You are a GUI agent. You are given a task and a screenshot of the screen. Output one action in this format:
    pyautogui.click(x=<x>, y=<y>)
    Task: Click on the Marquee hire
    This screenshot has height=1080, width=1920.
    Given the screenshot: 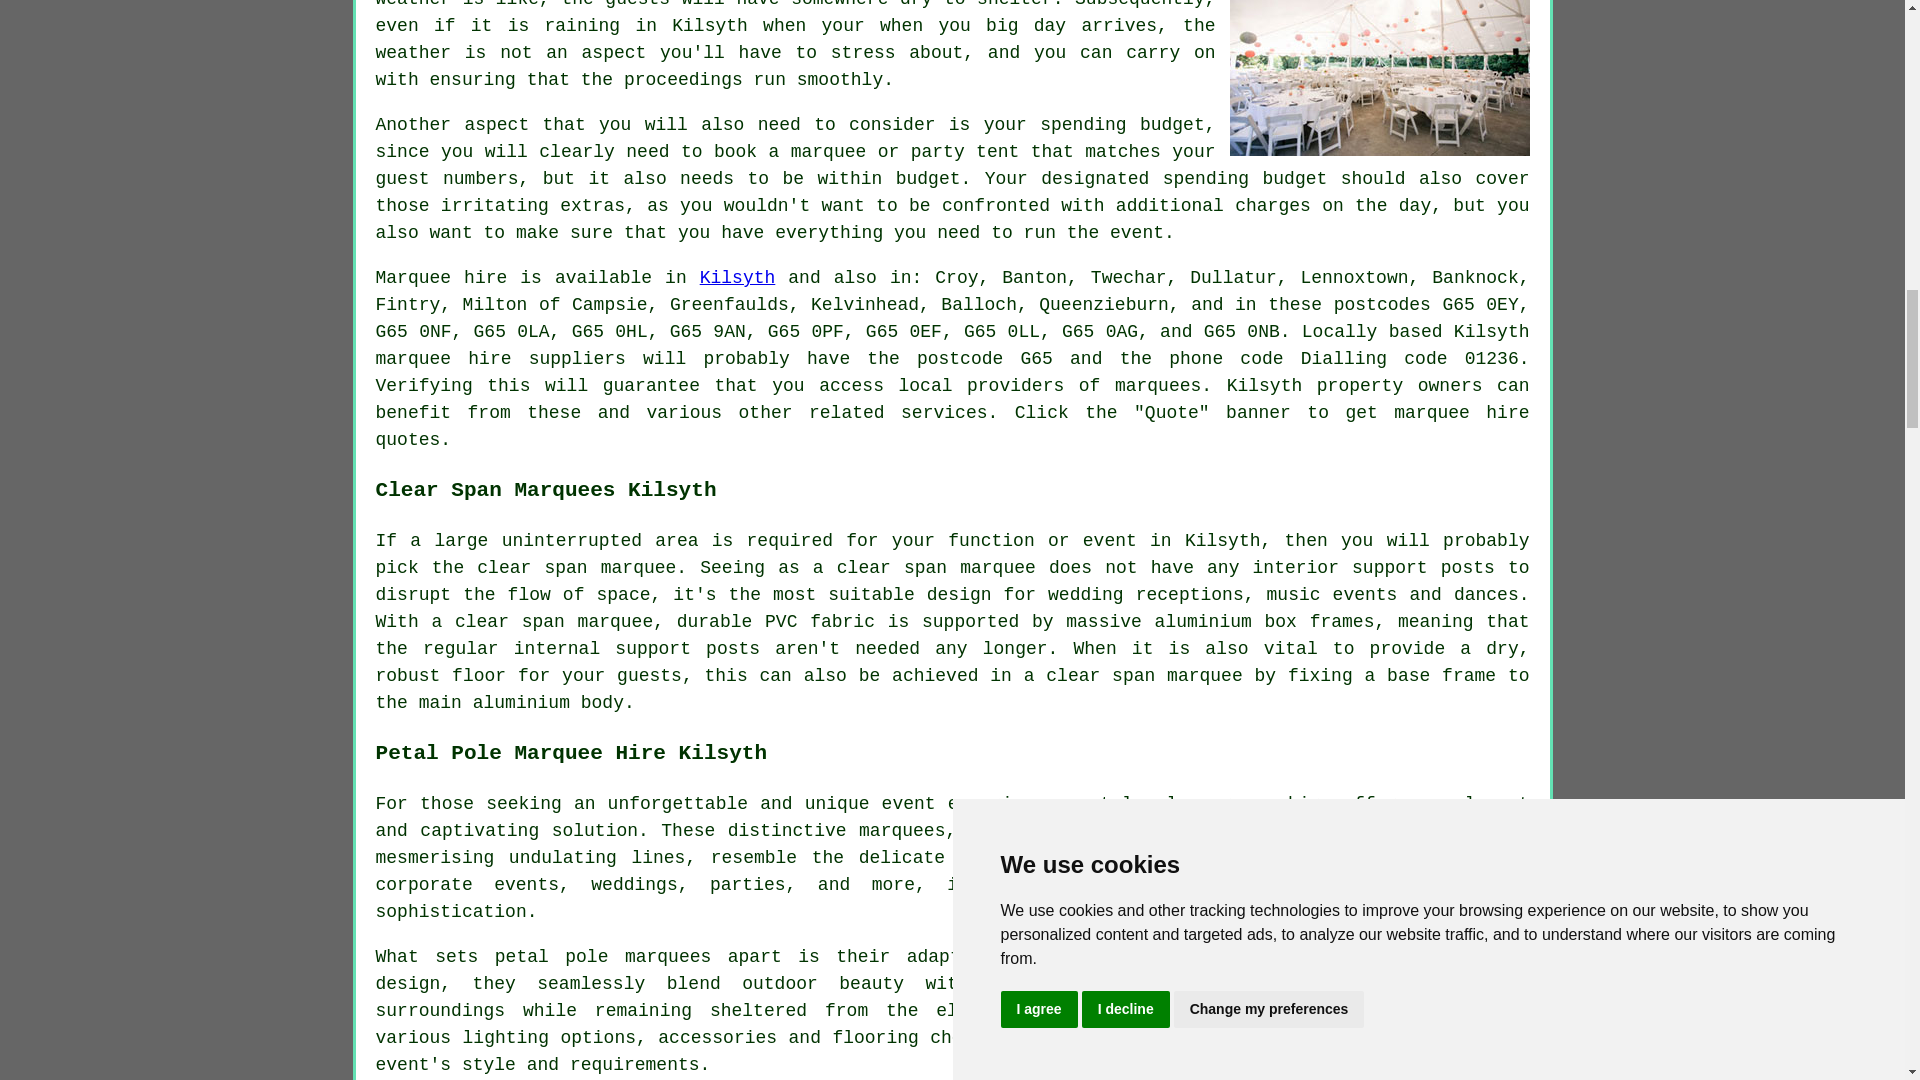 What is the action you would take?
    pyautogui.click(x=442, y=278)
    